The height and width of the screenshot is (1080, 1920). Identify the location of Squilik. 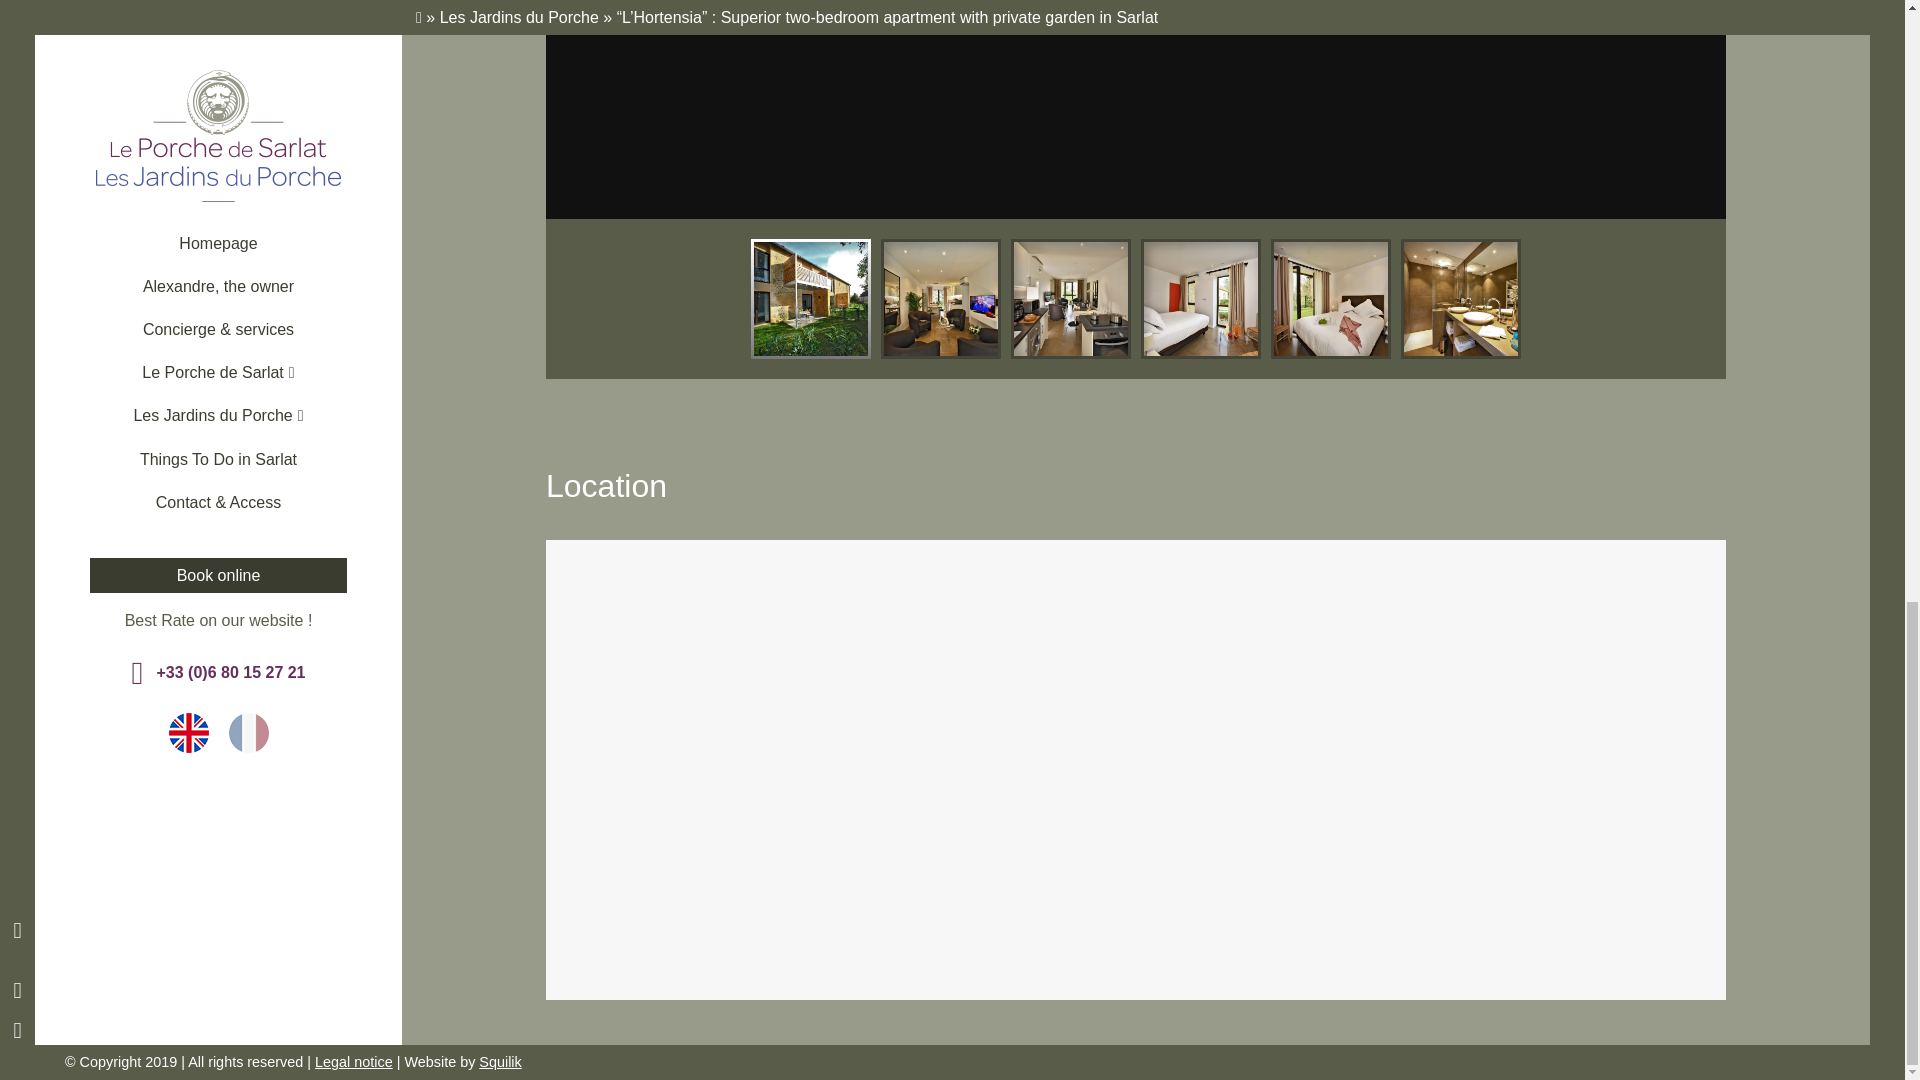
(499, 1062).